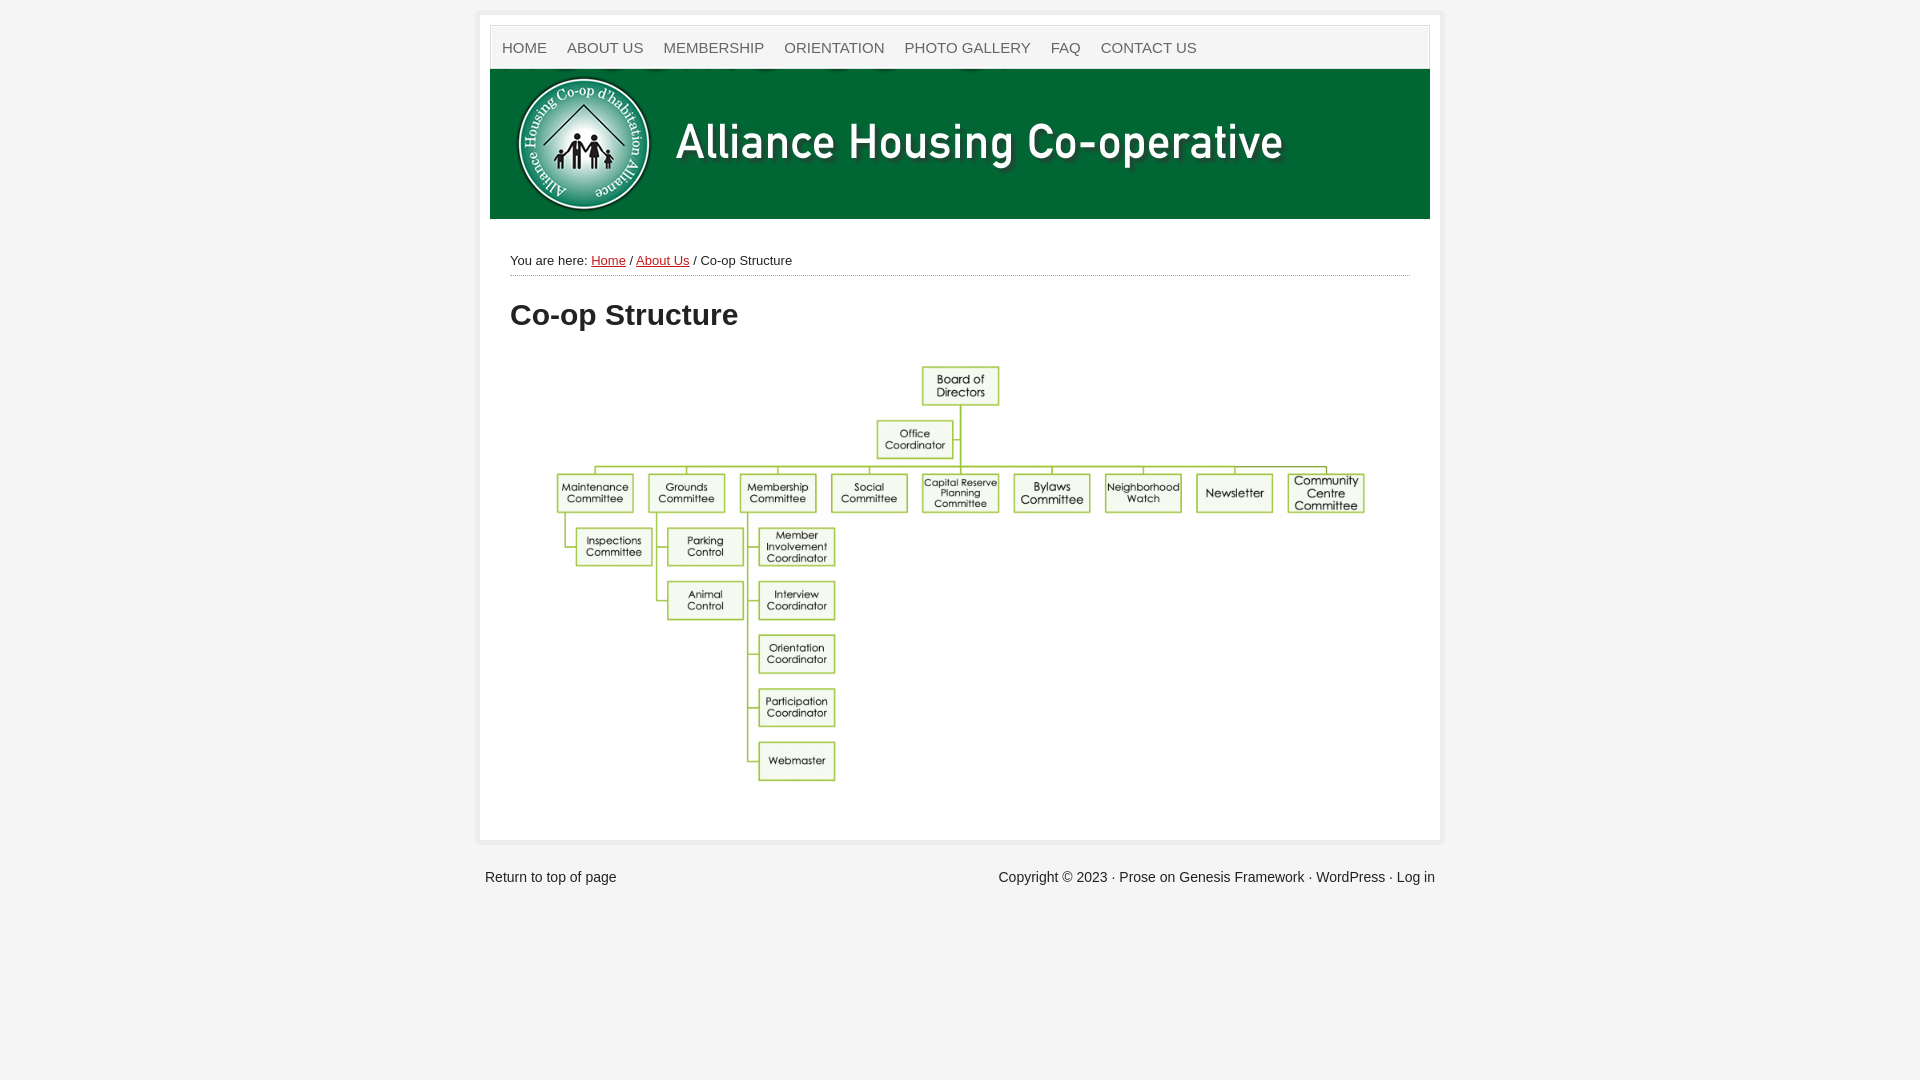 This screenshot has height=1080, width=1920. What do you see at coordinates (1242, 877) in the screenshot?
I see `Genesis Framework` at bounding box center [1242, 877].